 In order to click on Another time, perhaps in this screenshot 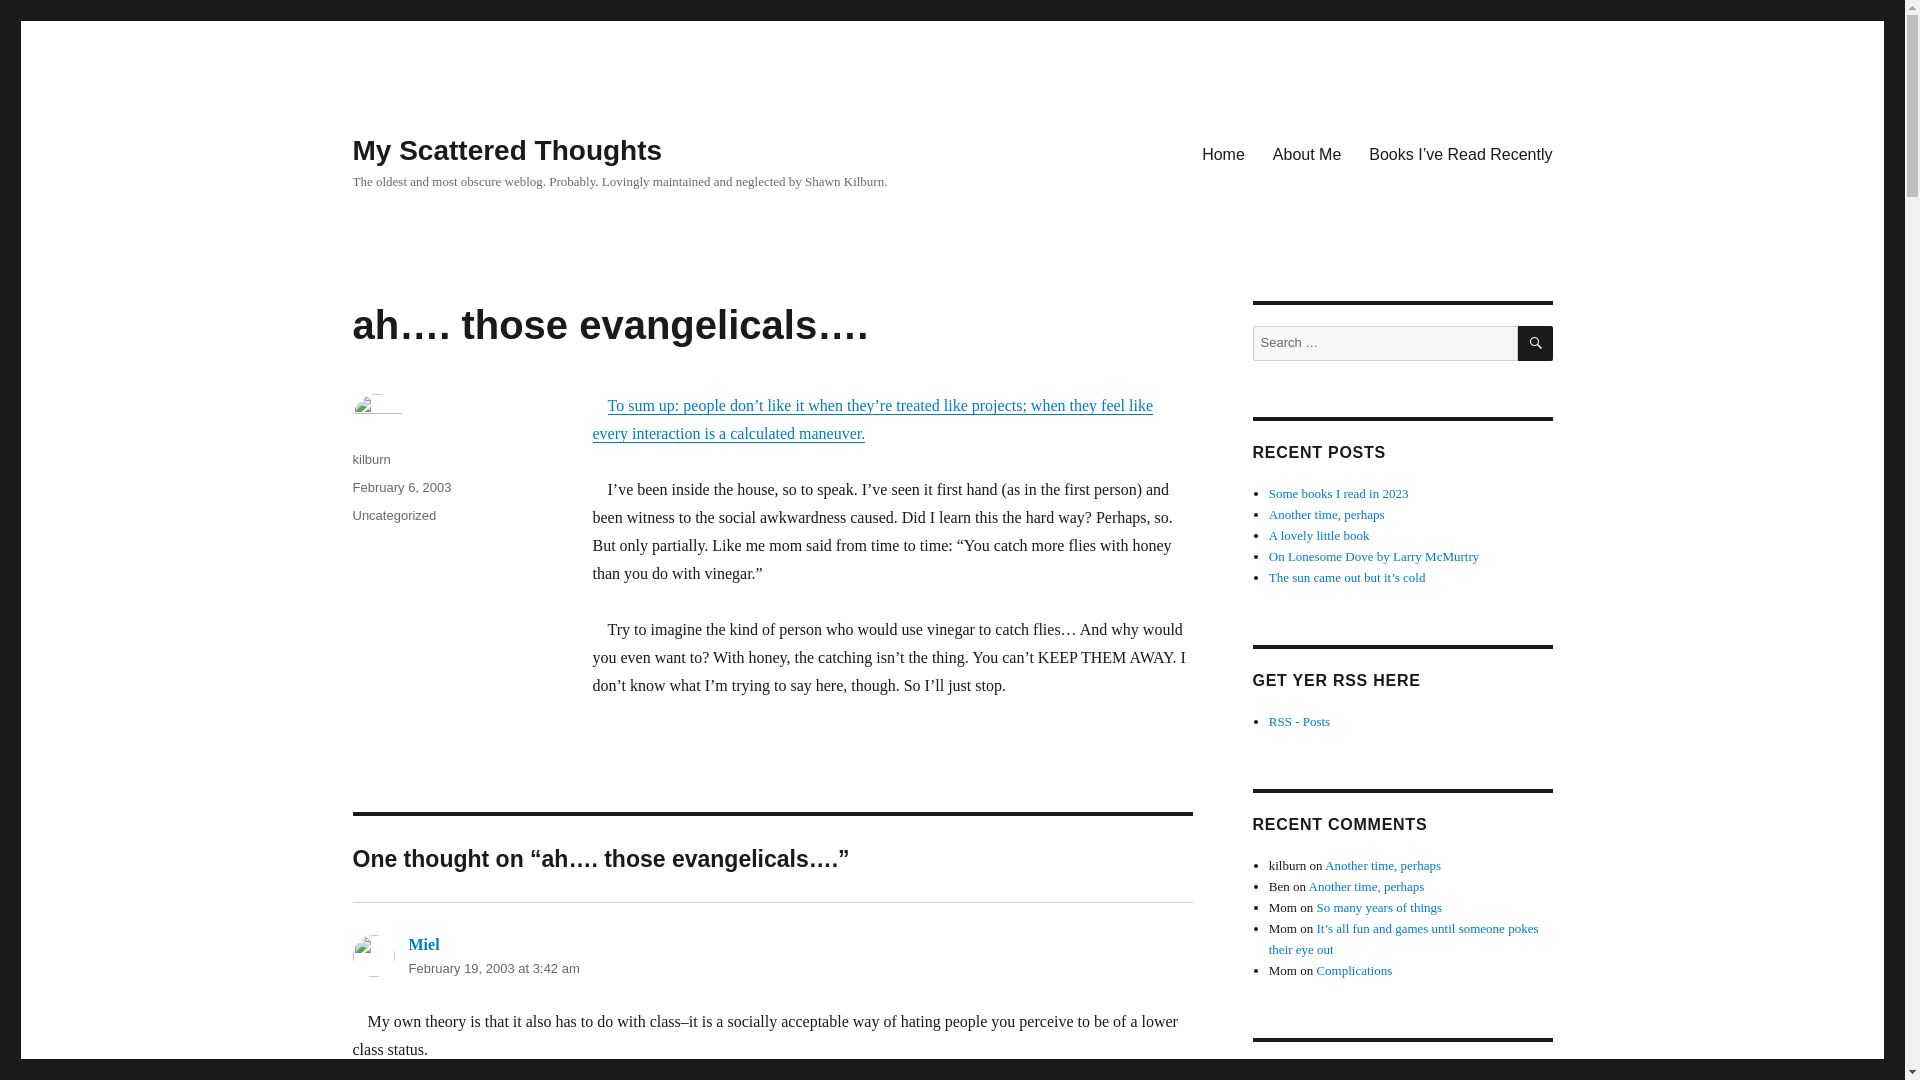, I will do `click(1326, 514)`.